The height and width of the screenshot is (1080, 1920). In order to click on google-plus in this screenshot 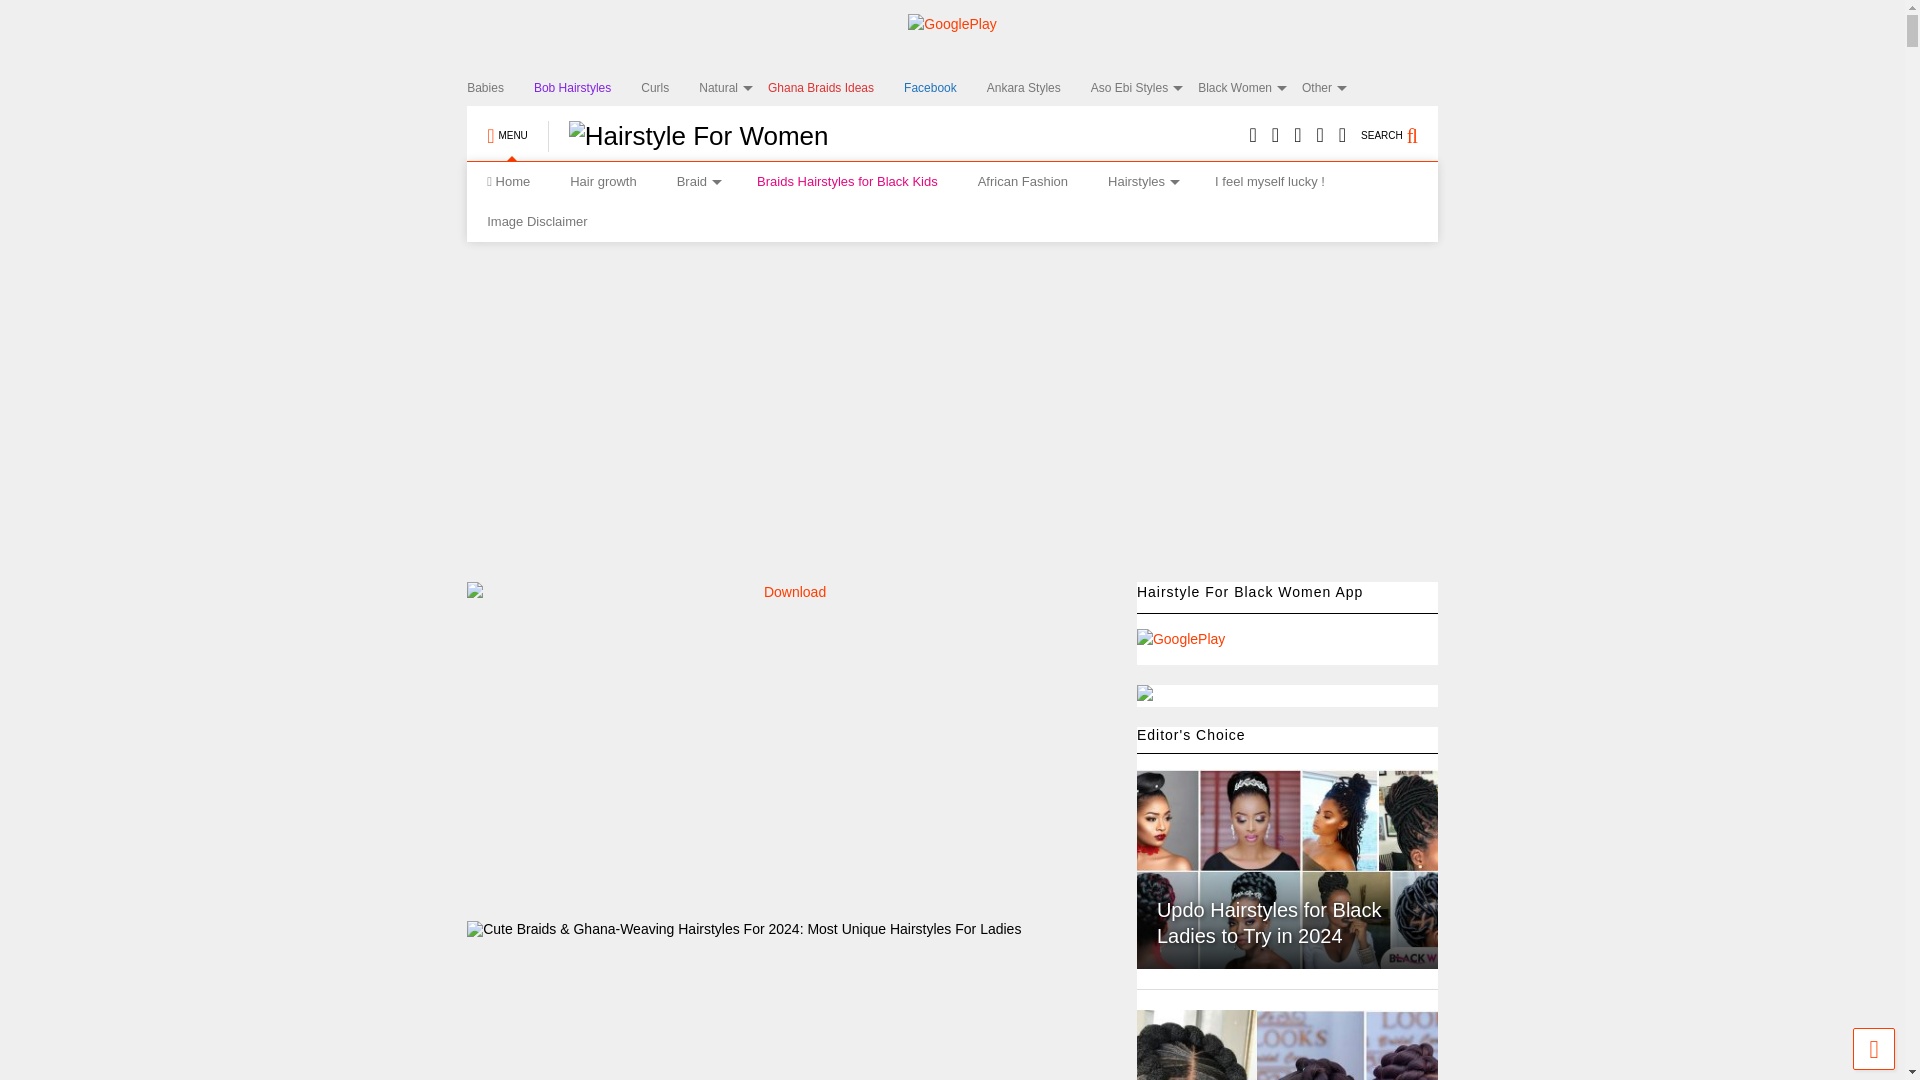, I will do `click(1318, 136)`.